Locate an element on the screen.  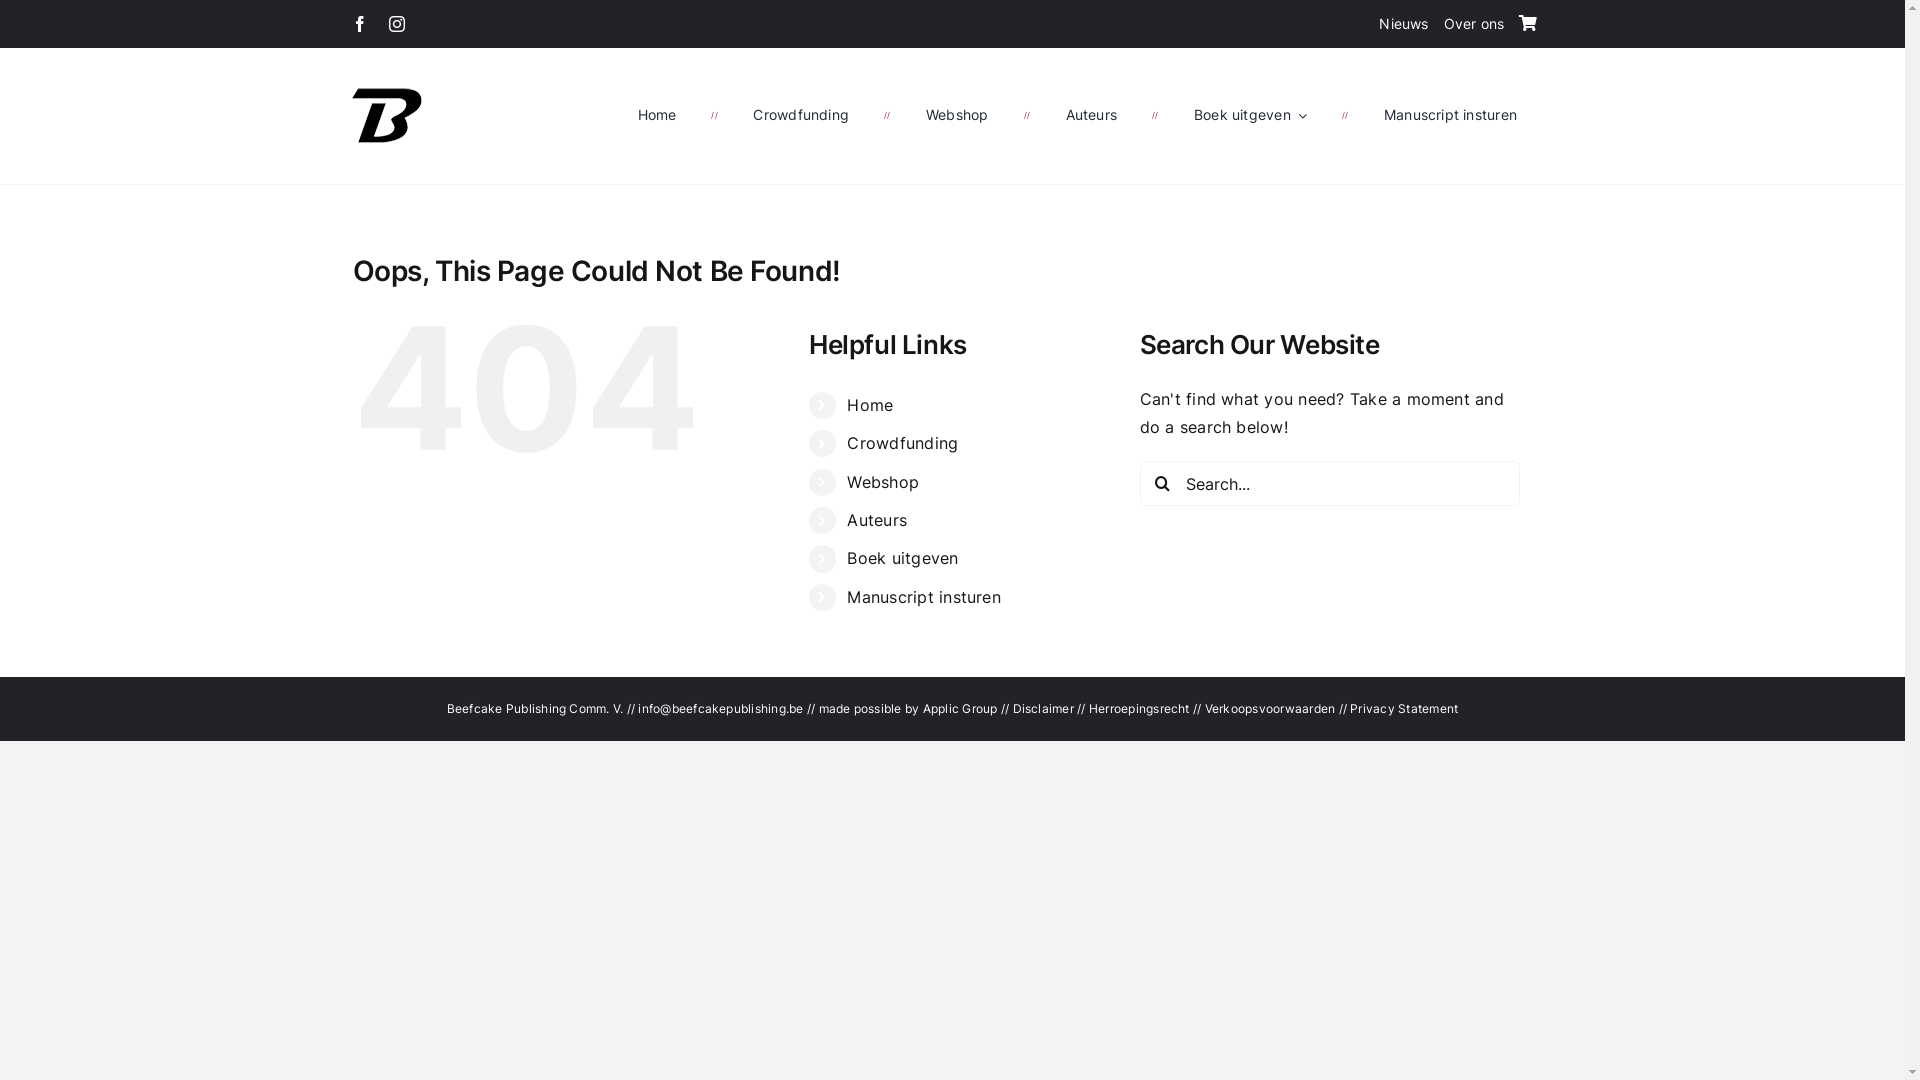
Home is located at coordinates (658, 115).